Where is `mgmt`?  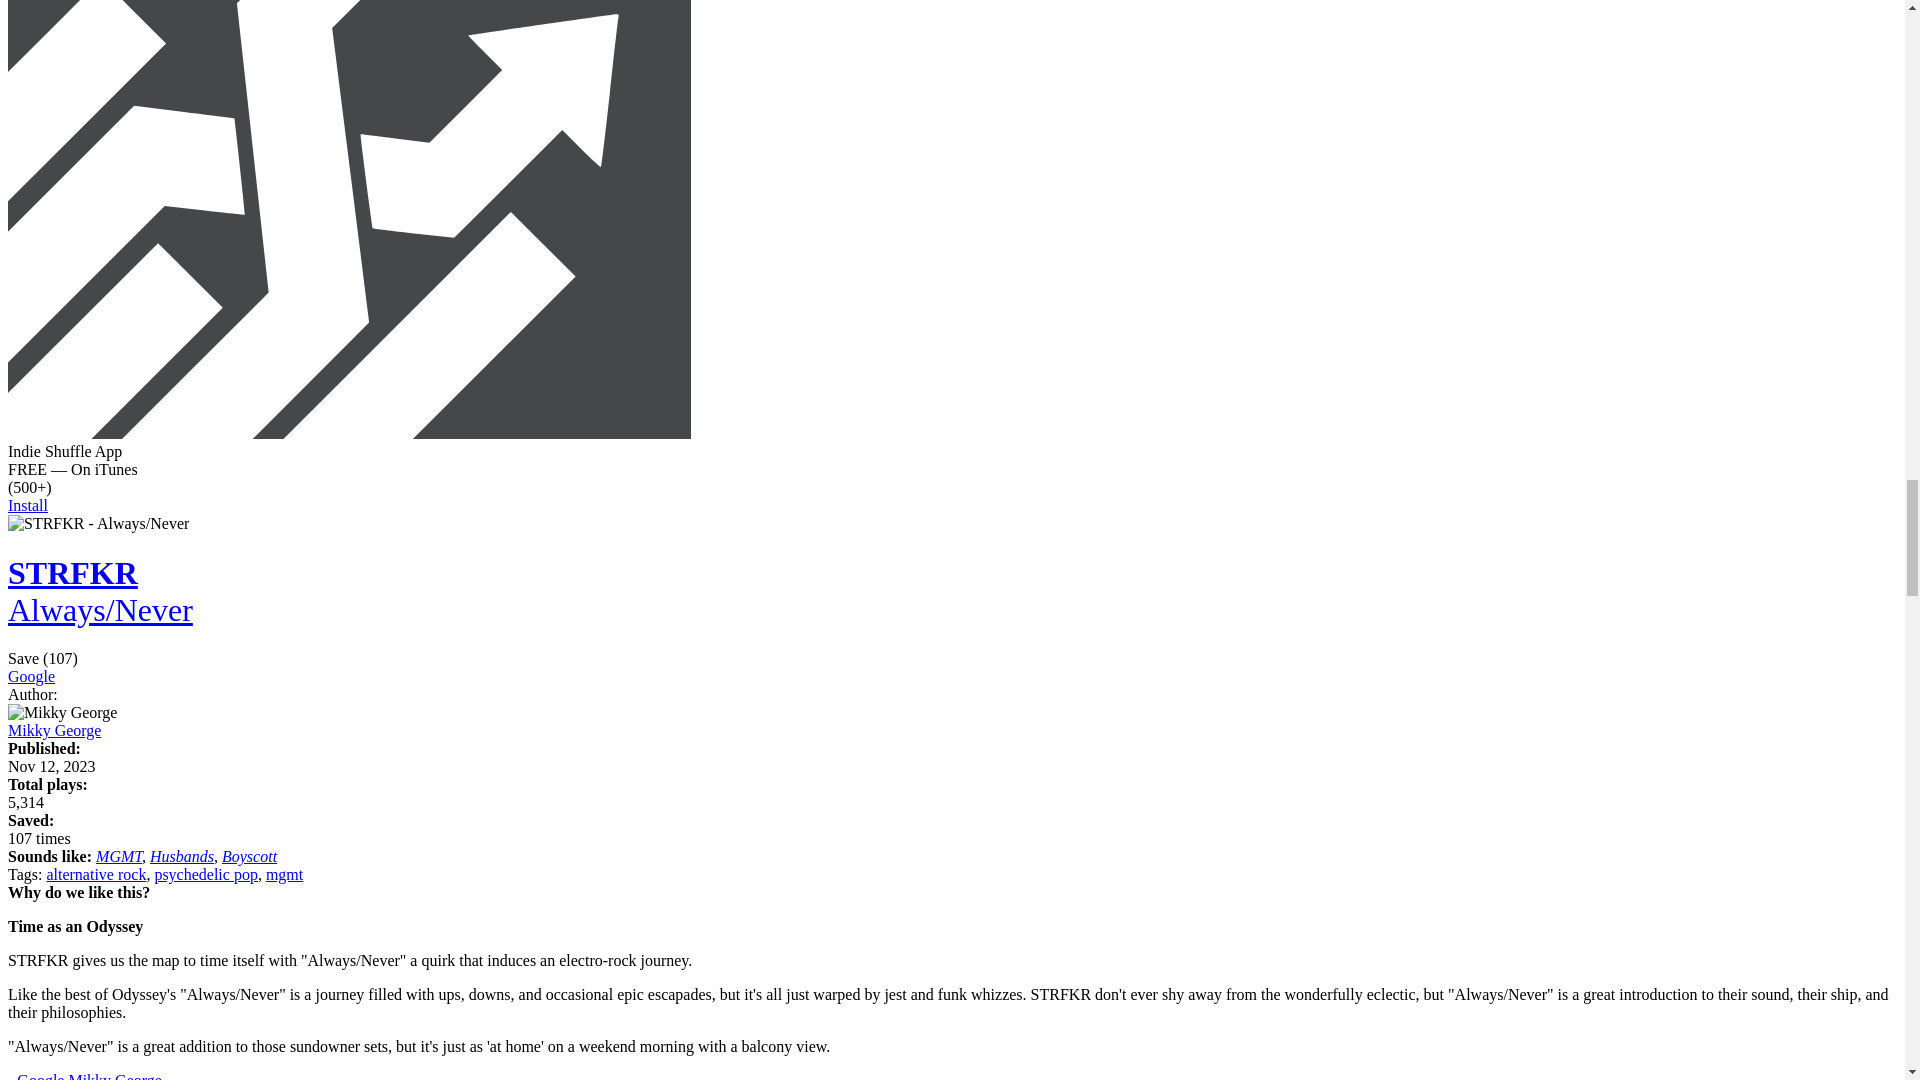 mgmt is located at coordinates (284, 874).